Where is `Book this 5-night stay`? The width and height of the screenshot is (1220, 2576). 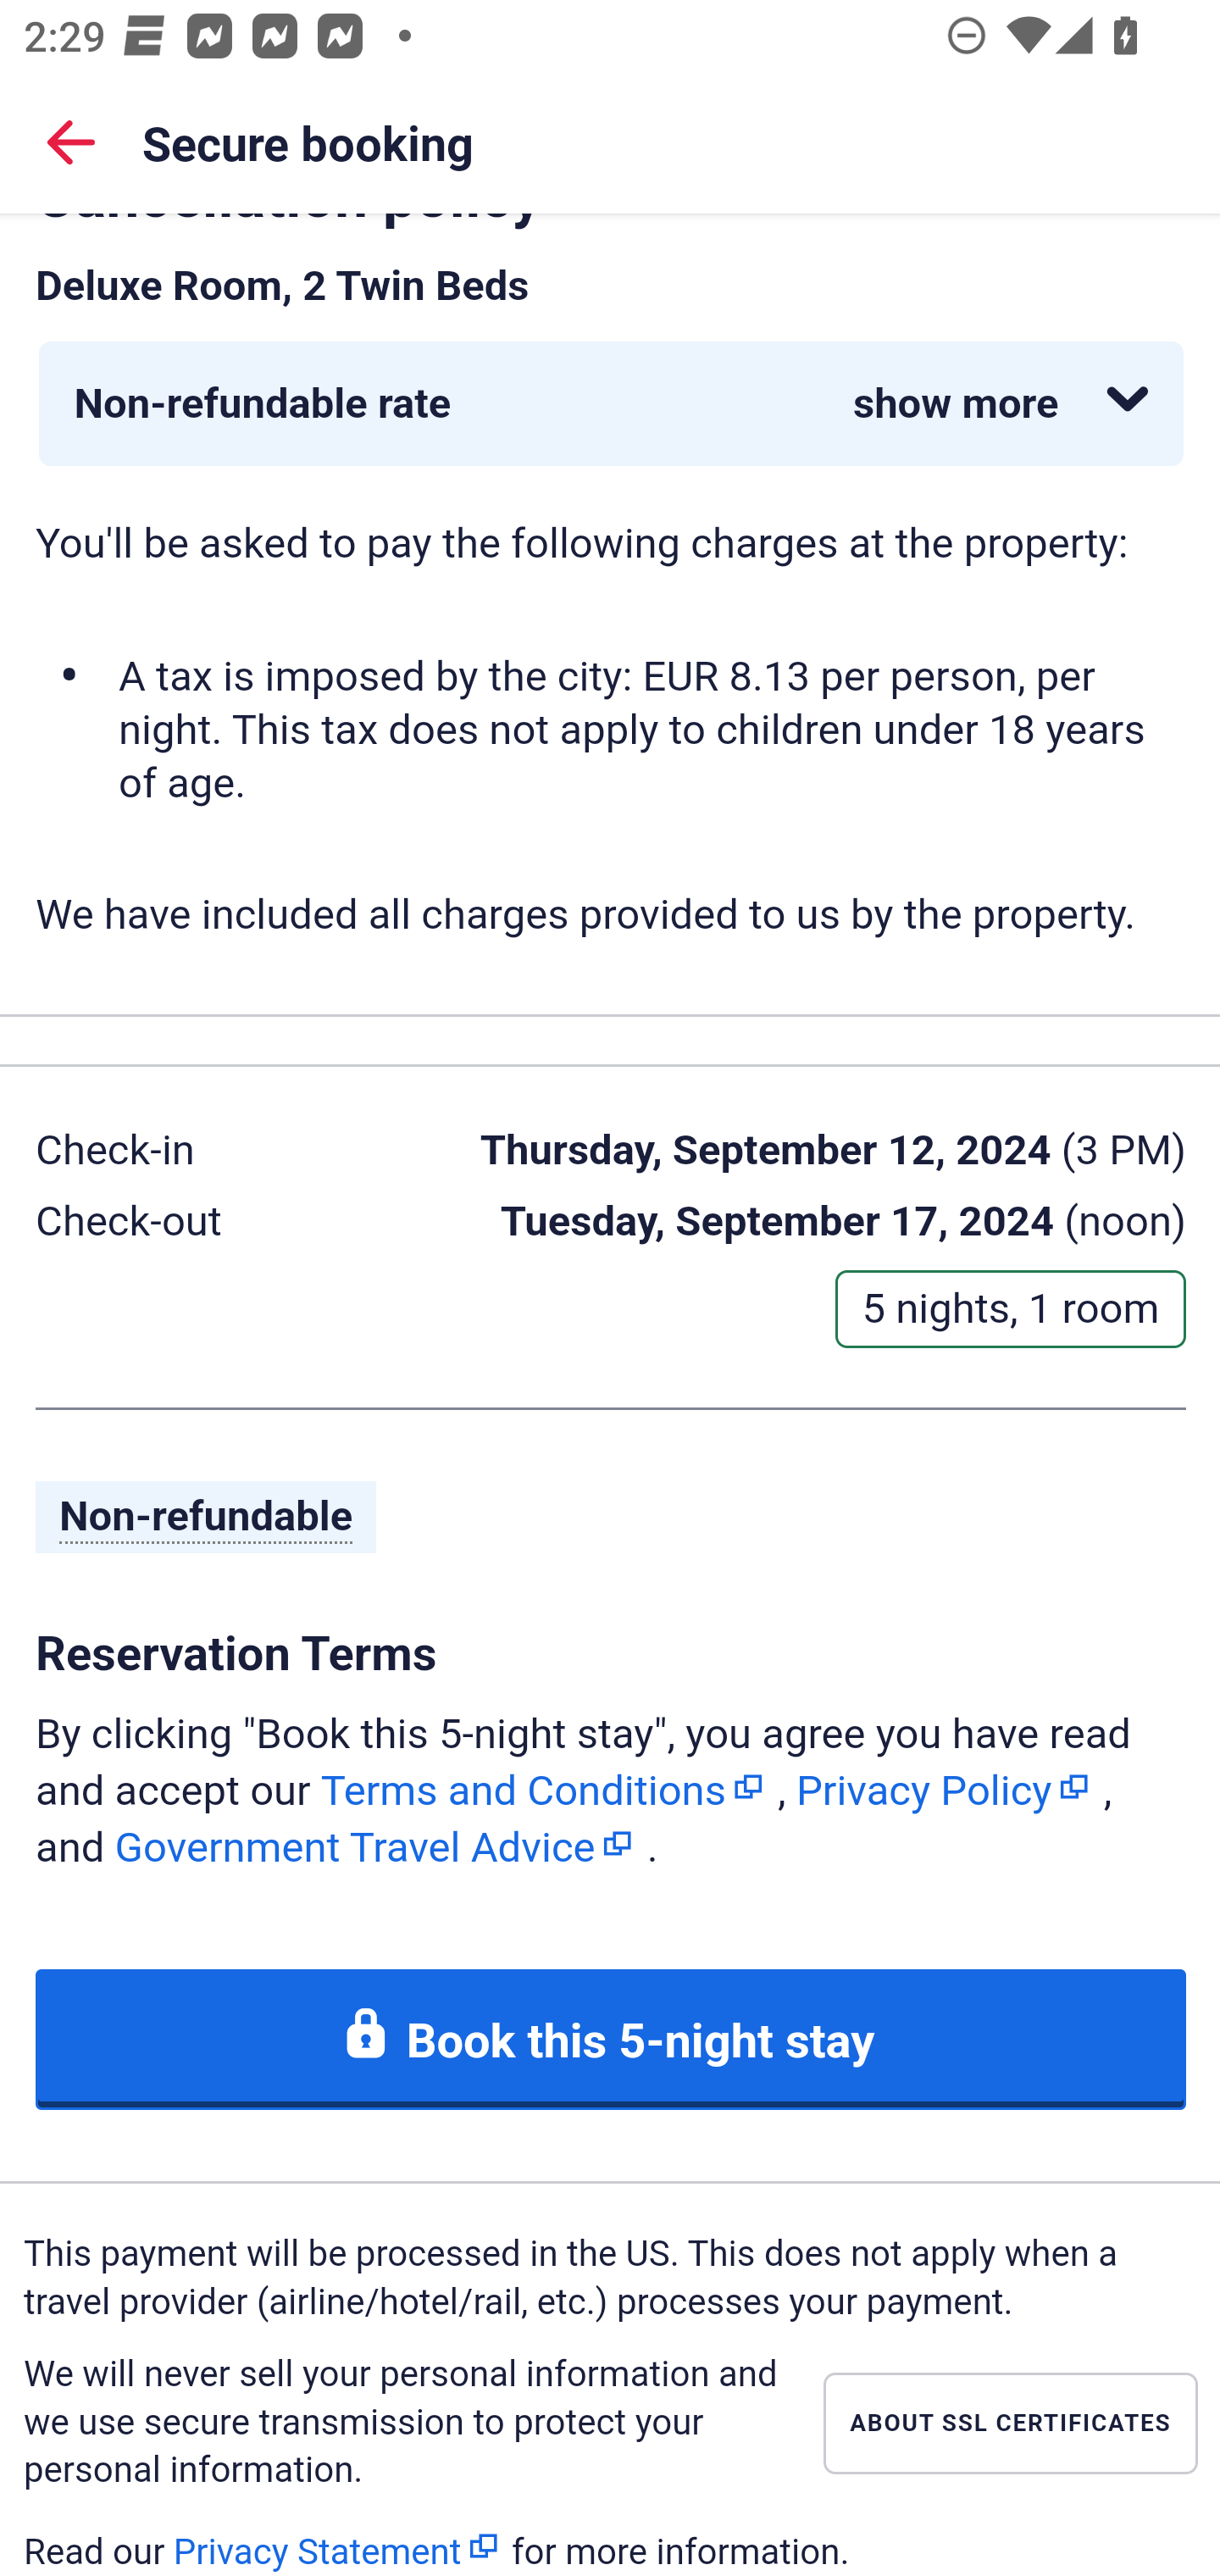 Book this 5-night stay is located at coordinates (612, 2040).